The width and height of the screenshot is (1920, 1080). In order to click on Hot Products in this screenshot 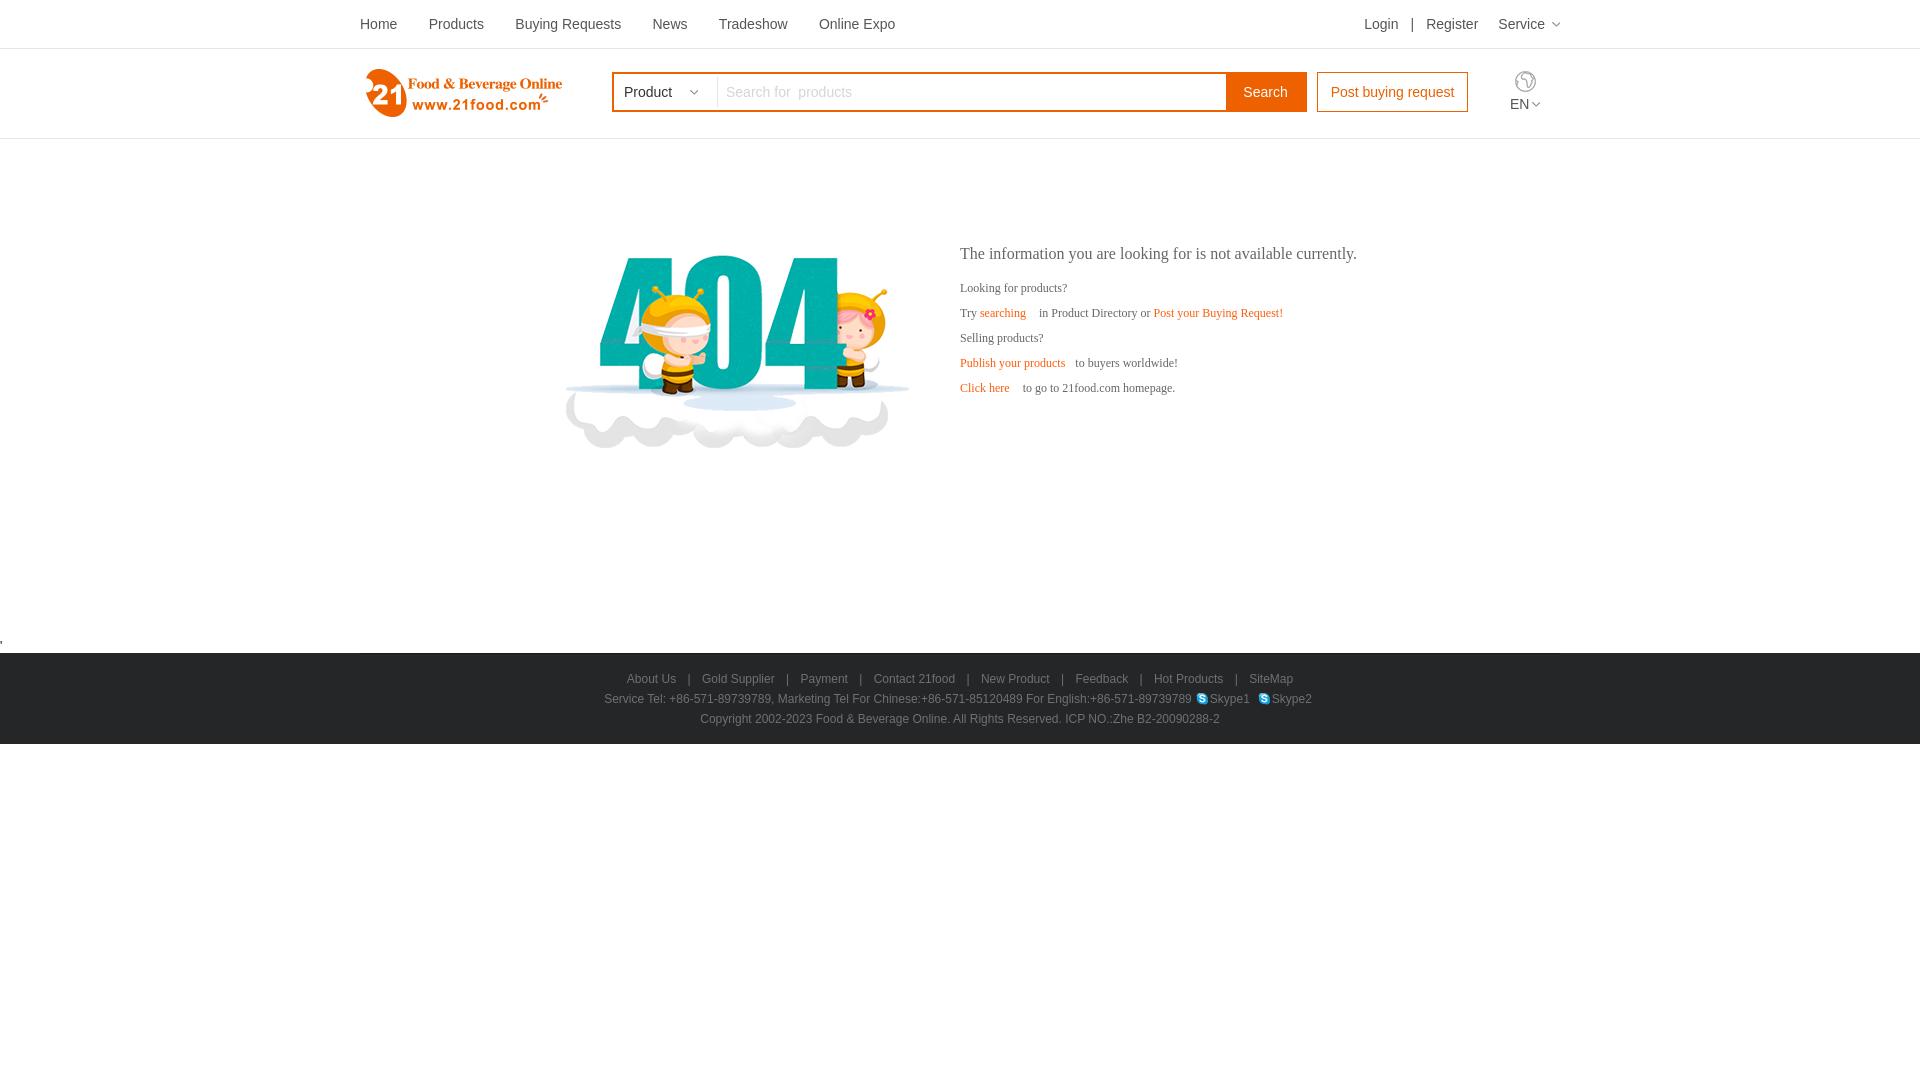, I will do `click(1188, 679)`.